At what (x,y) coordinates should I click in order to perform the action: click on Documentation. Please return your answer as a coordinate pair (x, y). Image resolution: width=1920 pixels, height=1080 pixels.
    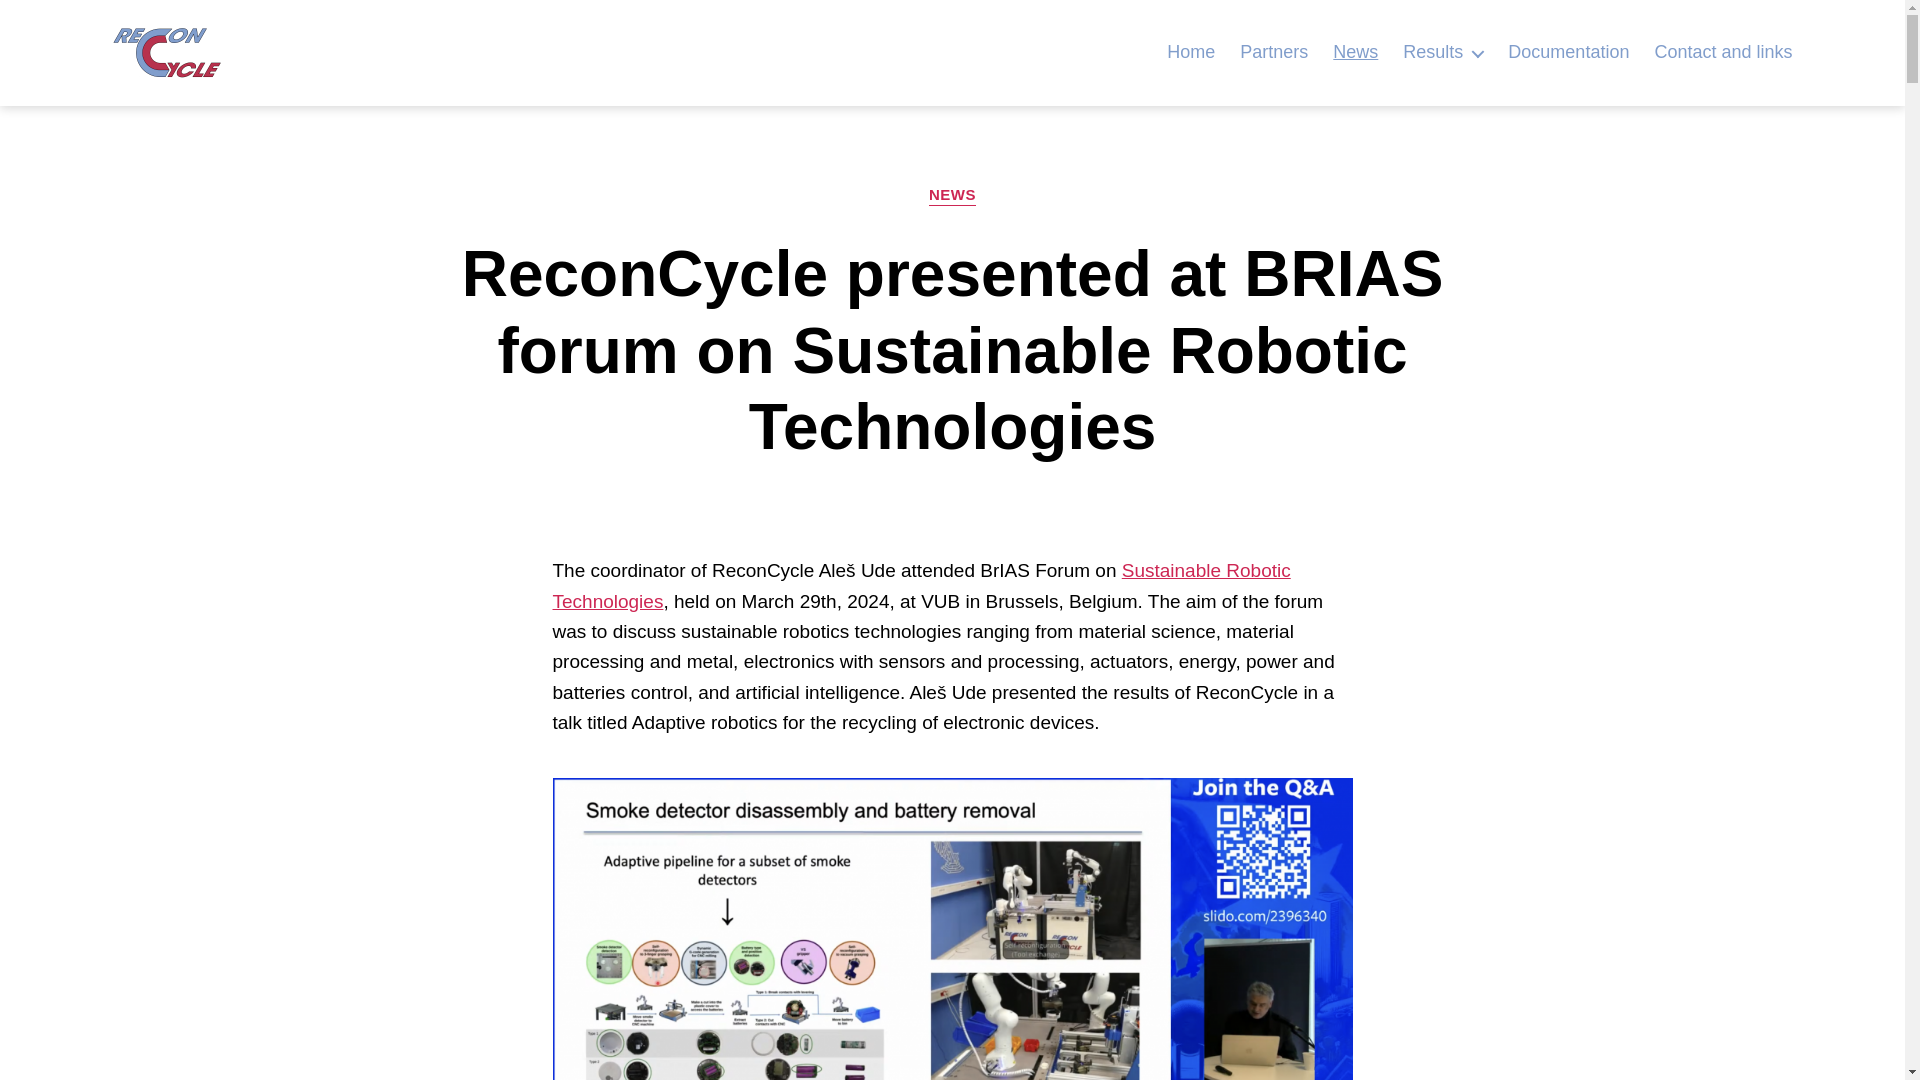
    Looking at the image, I should click on (1568, 52).